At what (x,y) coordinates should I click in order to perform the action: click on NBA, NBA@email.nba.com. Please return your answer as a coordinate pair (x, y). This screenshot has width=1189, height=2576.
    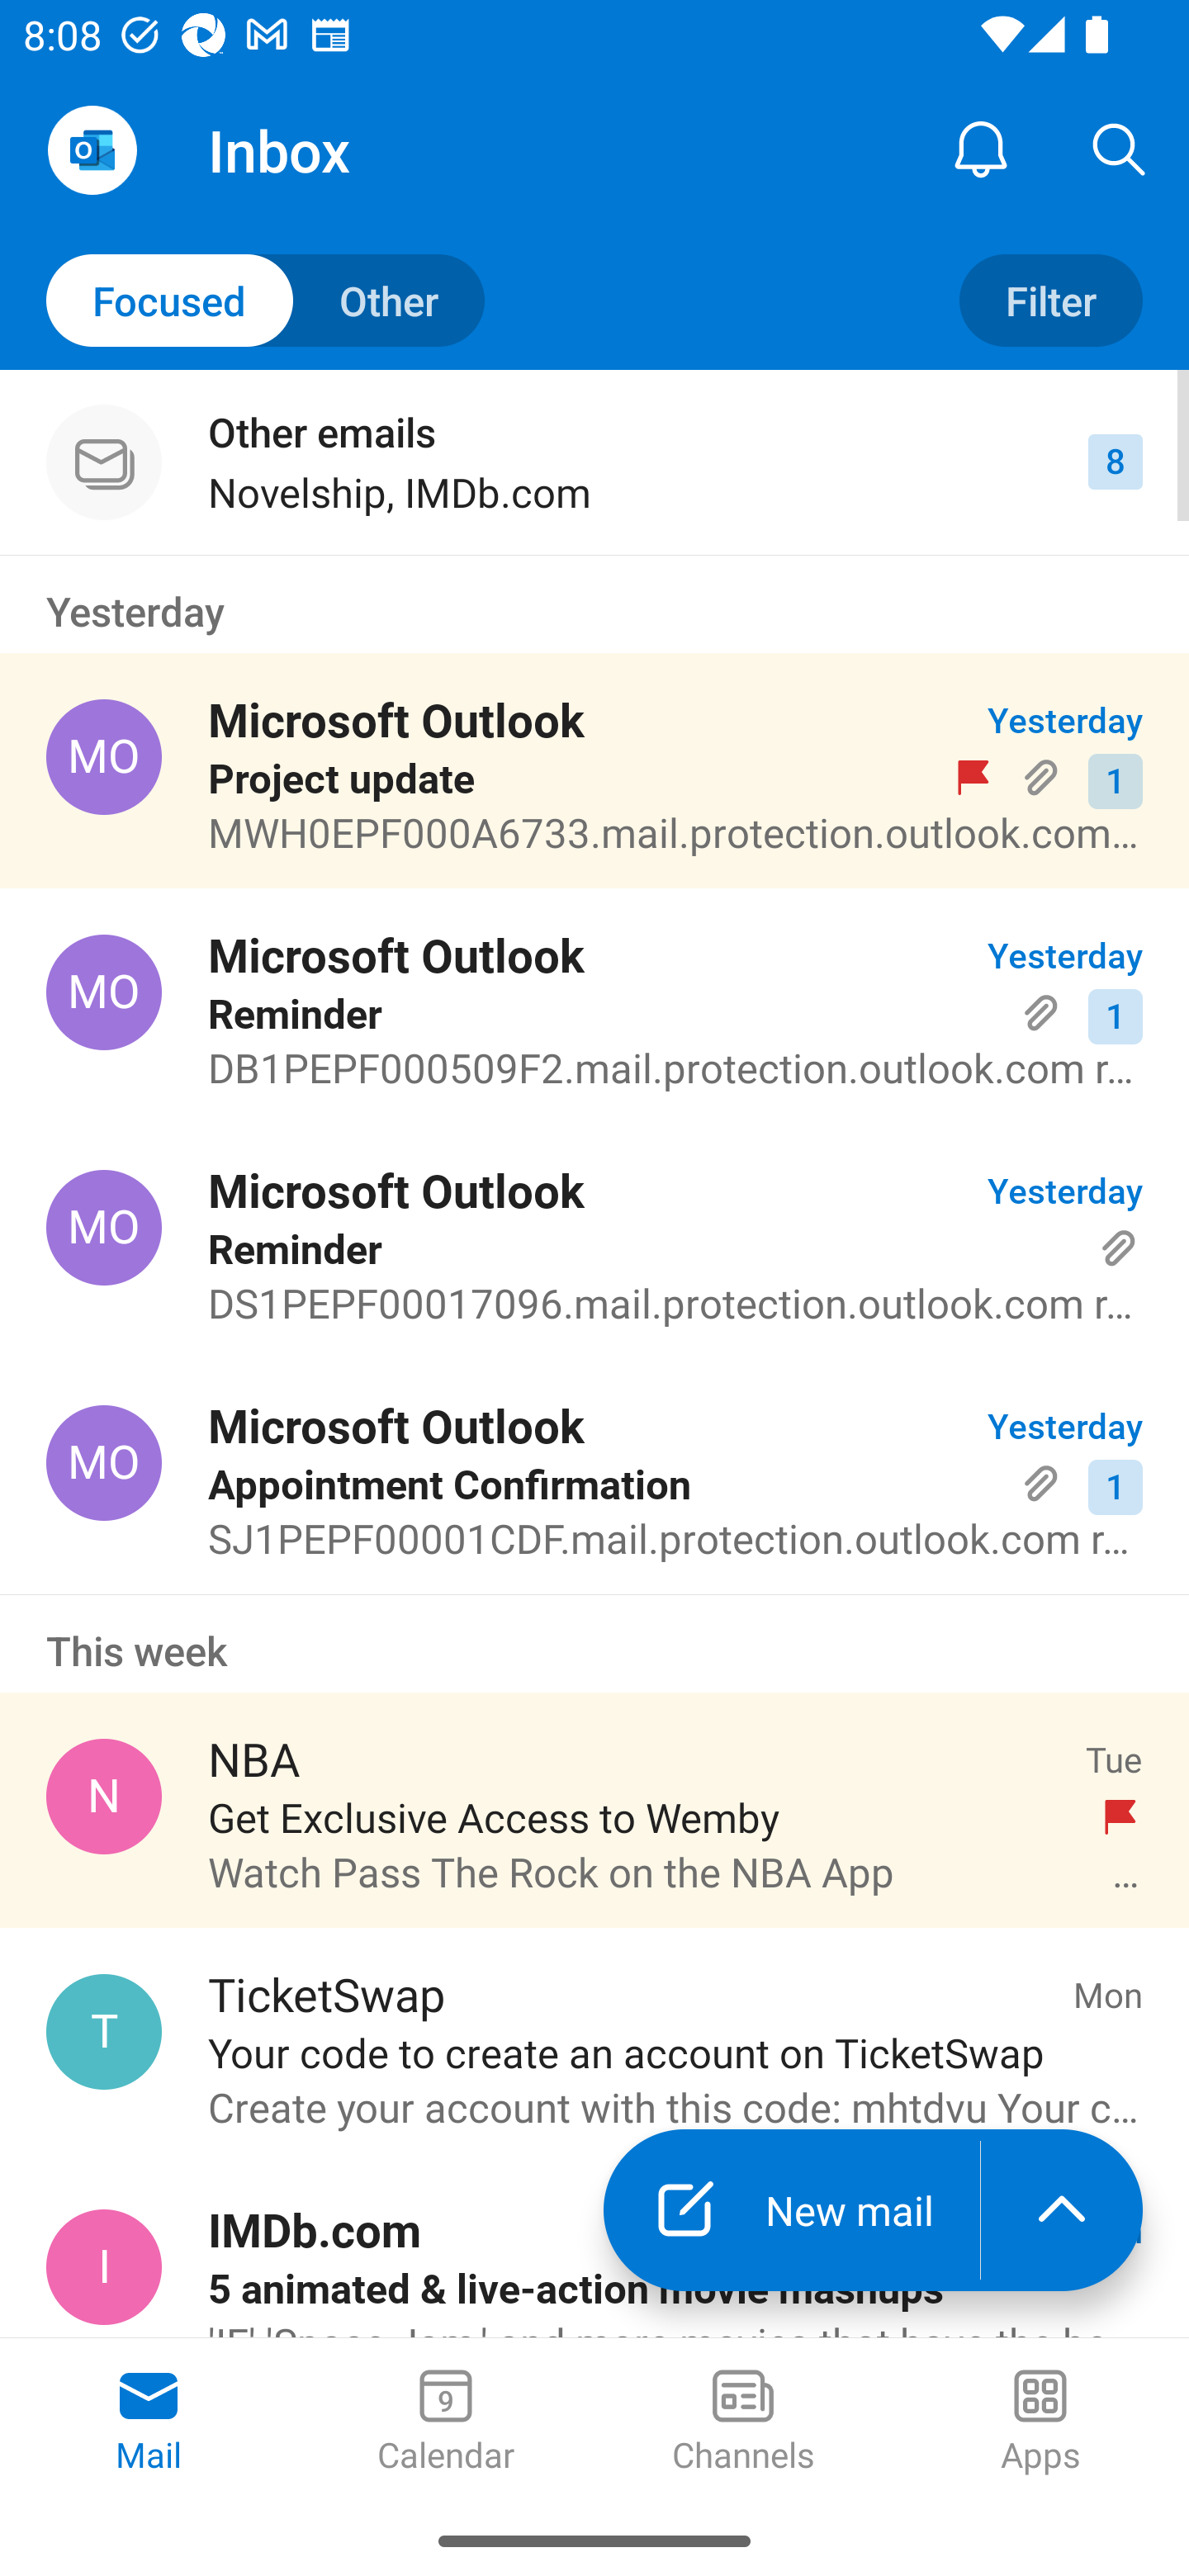
    Looking at the image, I should click on (104, 1797).